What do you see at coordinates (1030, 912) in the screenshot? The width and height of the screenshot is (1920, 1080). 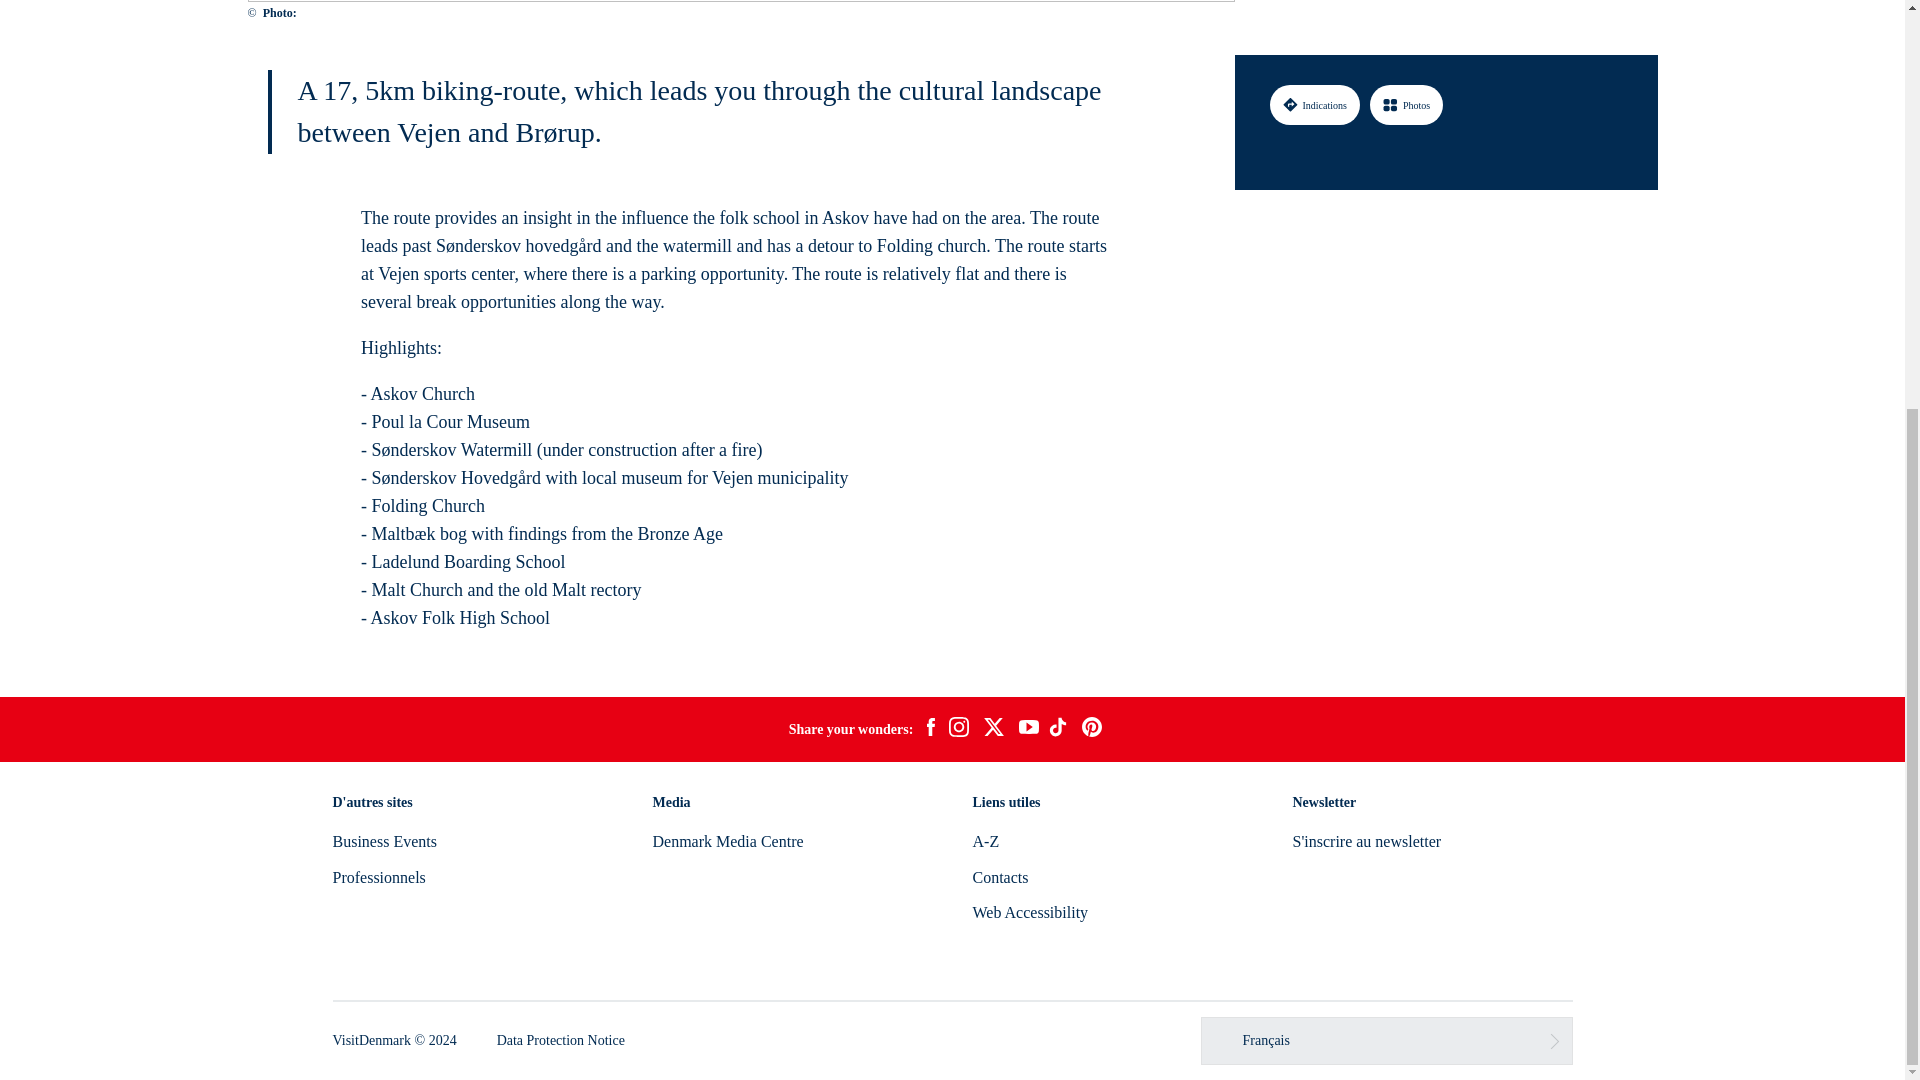 I see `Web Accessibility` at bounding box center [1030, 912].